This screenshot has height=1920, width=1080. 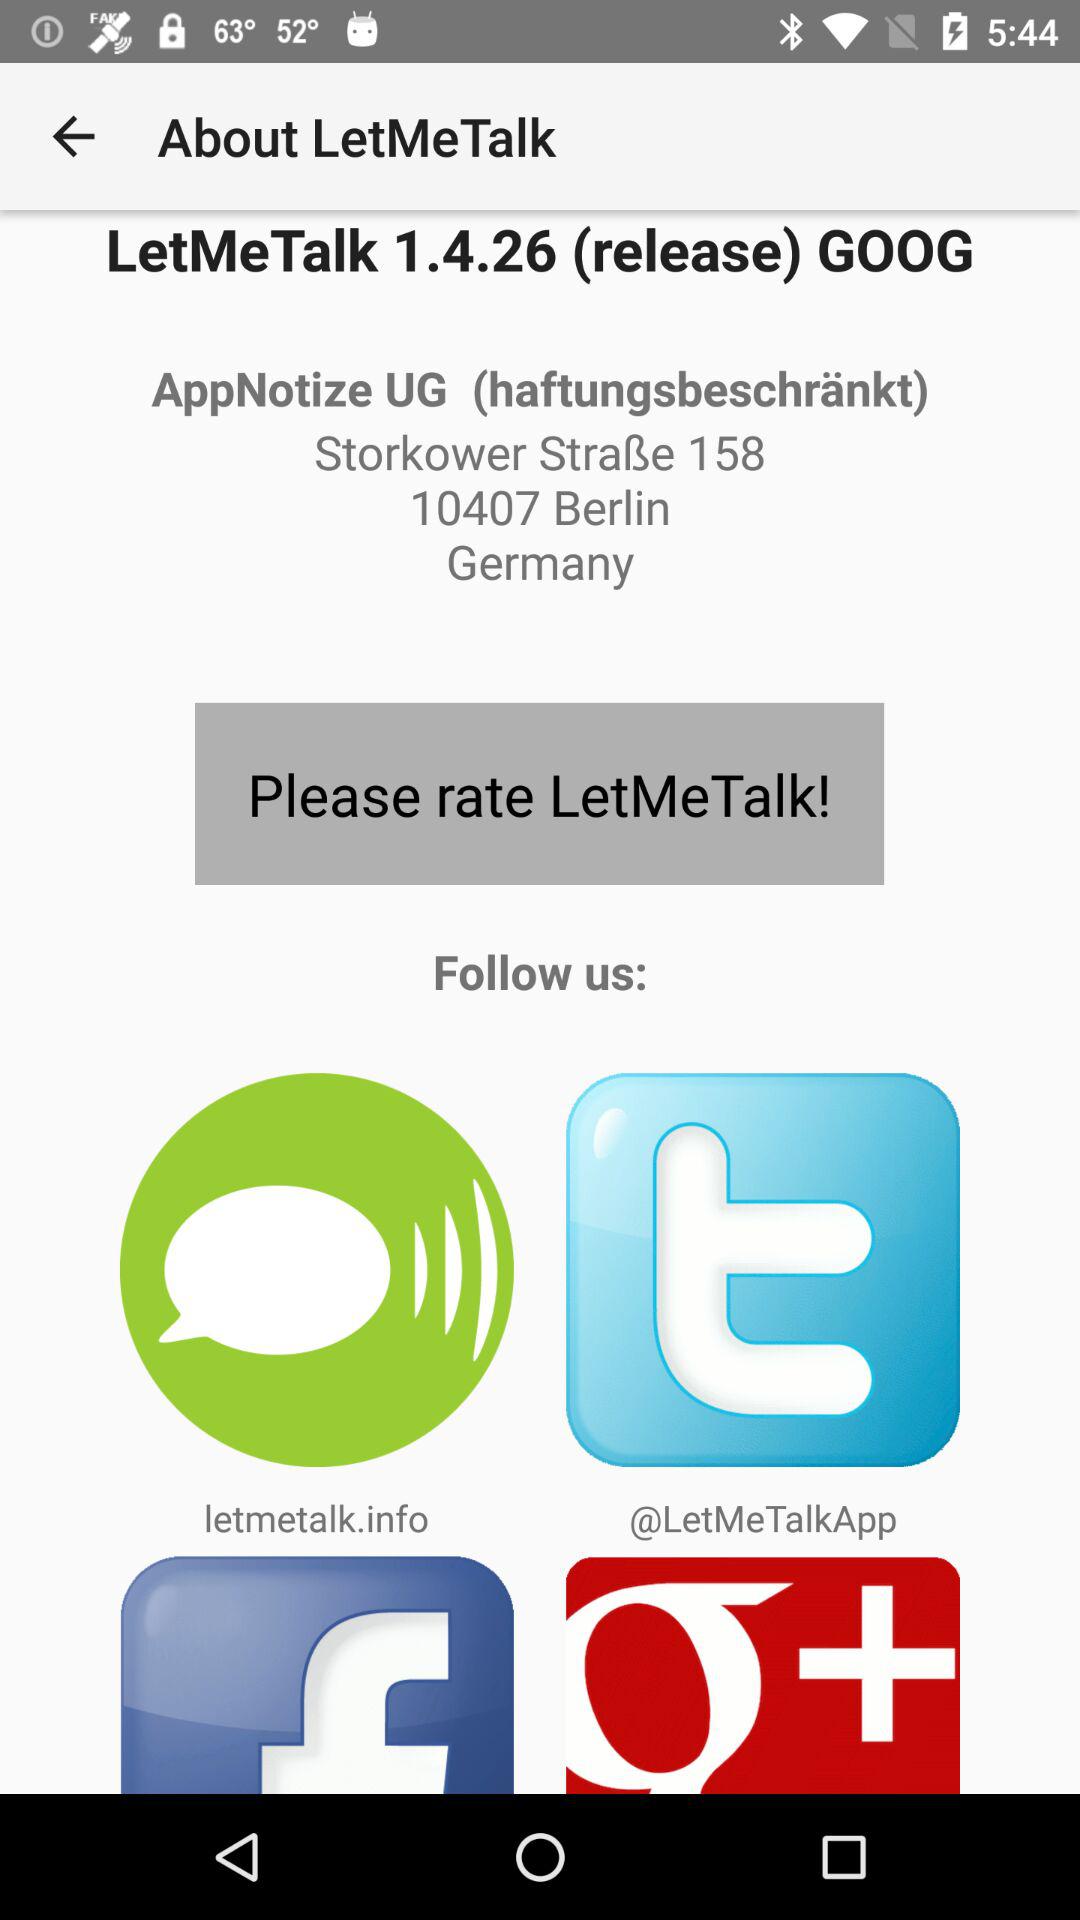 What do you see at coordinates (763, 1674) in the screenshot?
I see `press icon below @letmetalkapp item` at bounding box center [763, 1674].